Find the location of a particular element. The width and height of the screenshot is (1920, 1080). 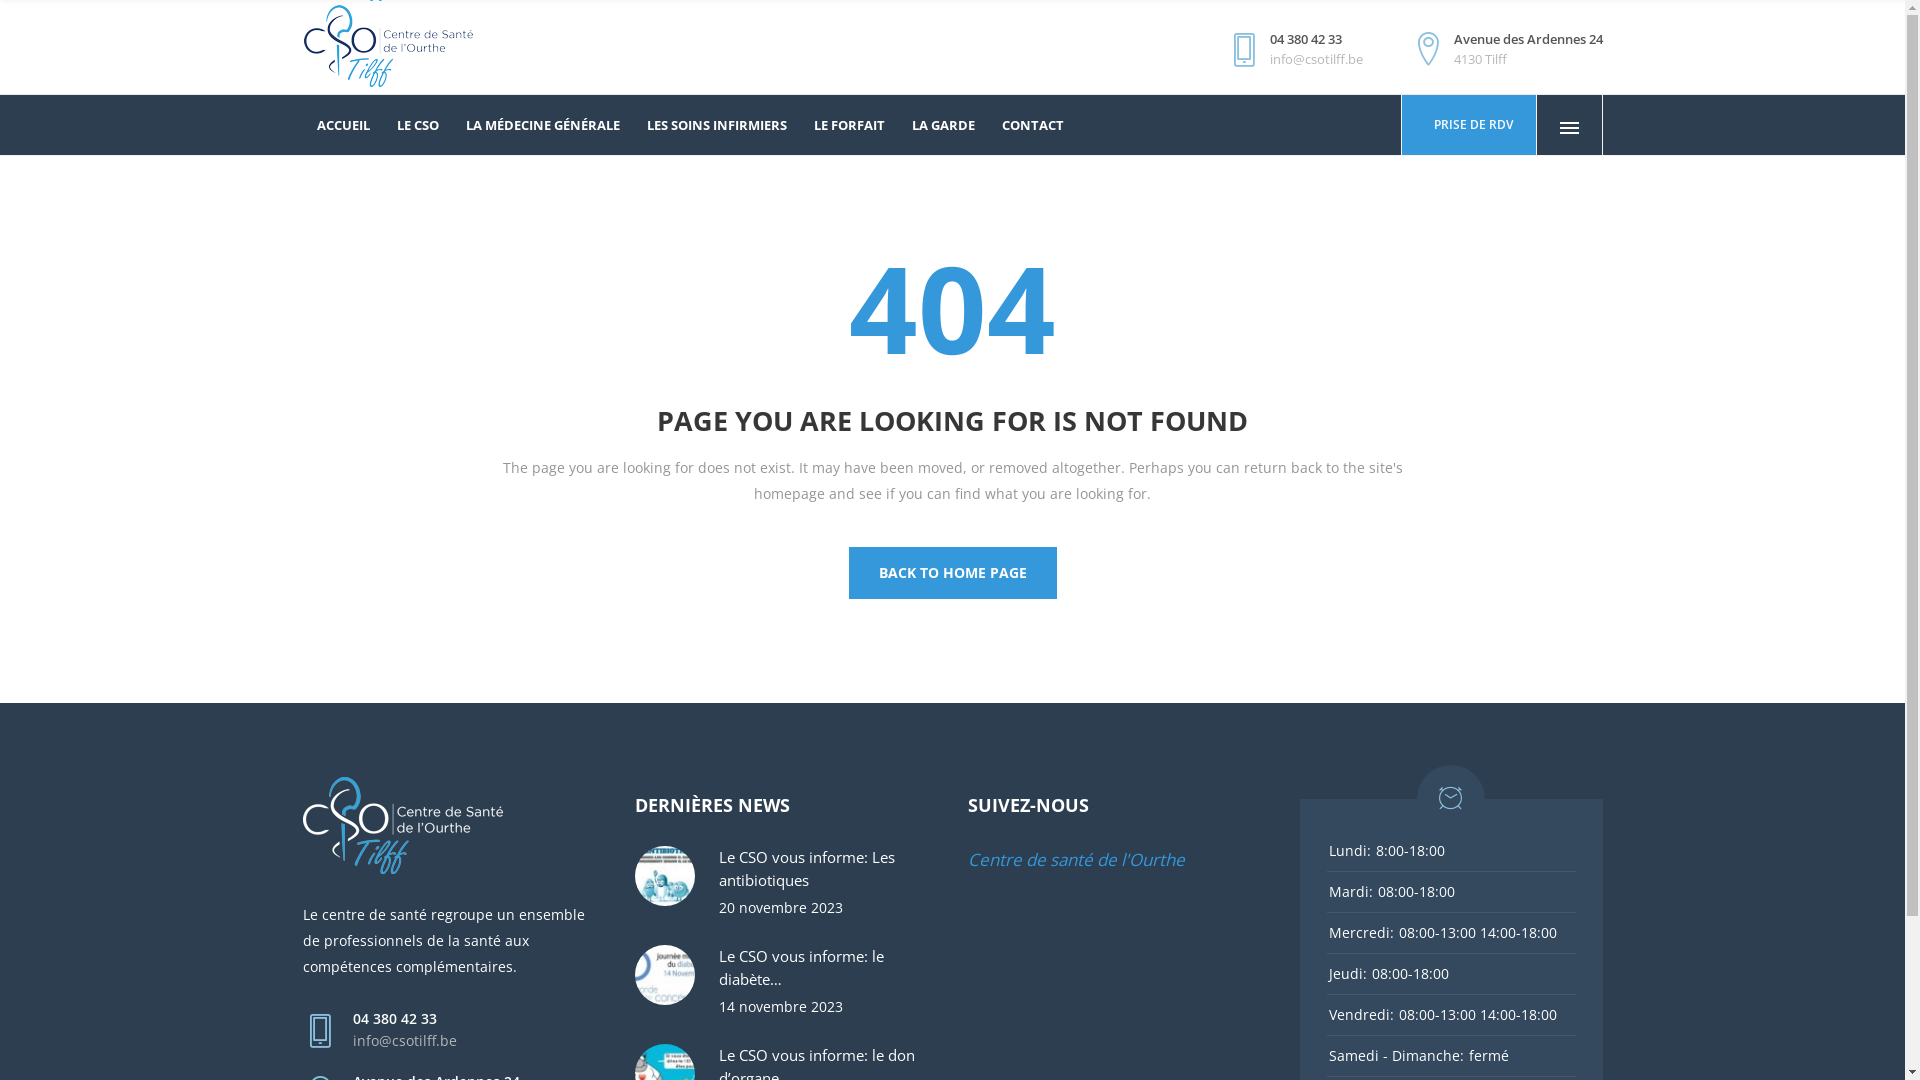

PRISE DE RDV is located at coordinates (1469, 125).